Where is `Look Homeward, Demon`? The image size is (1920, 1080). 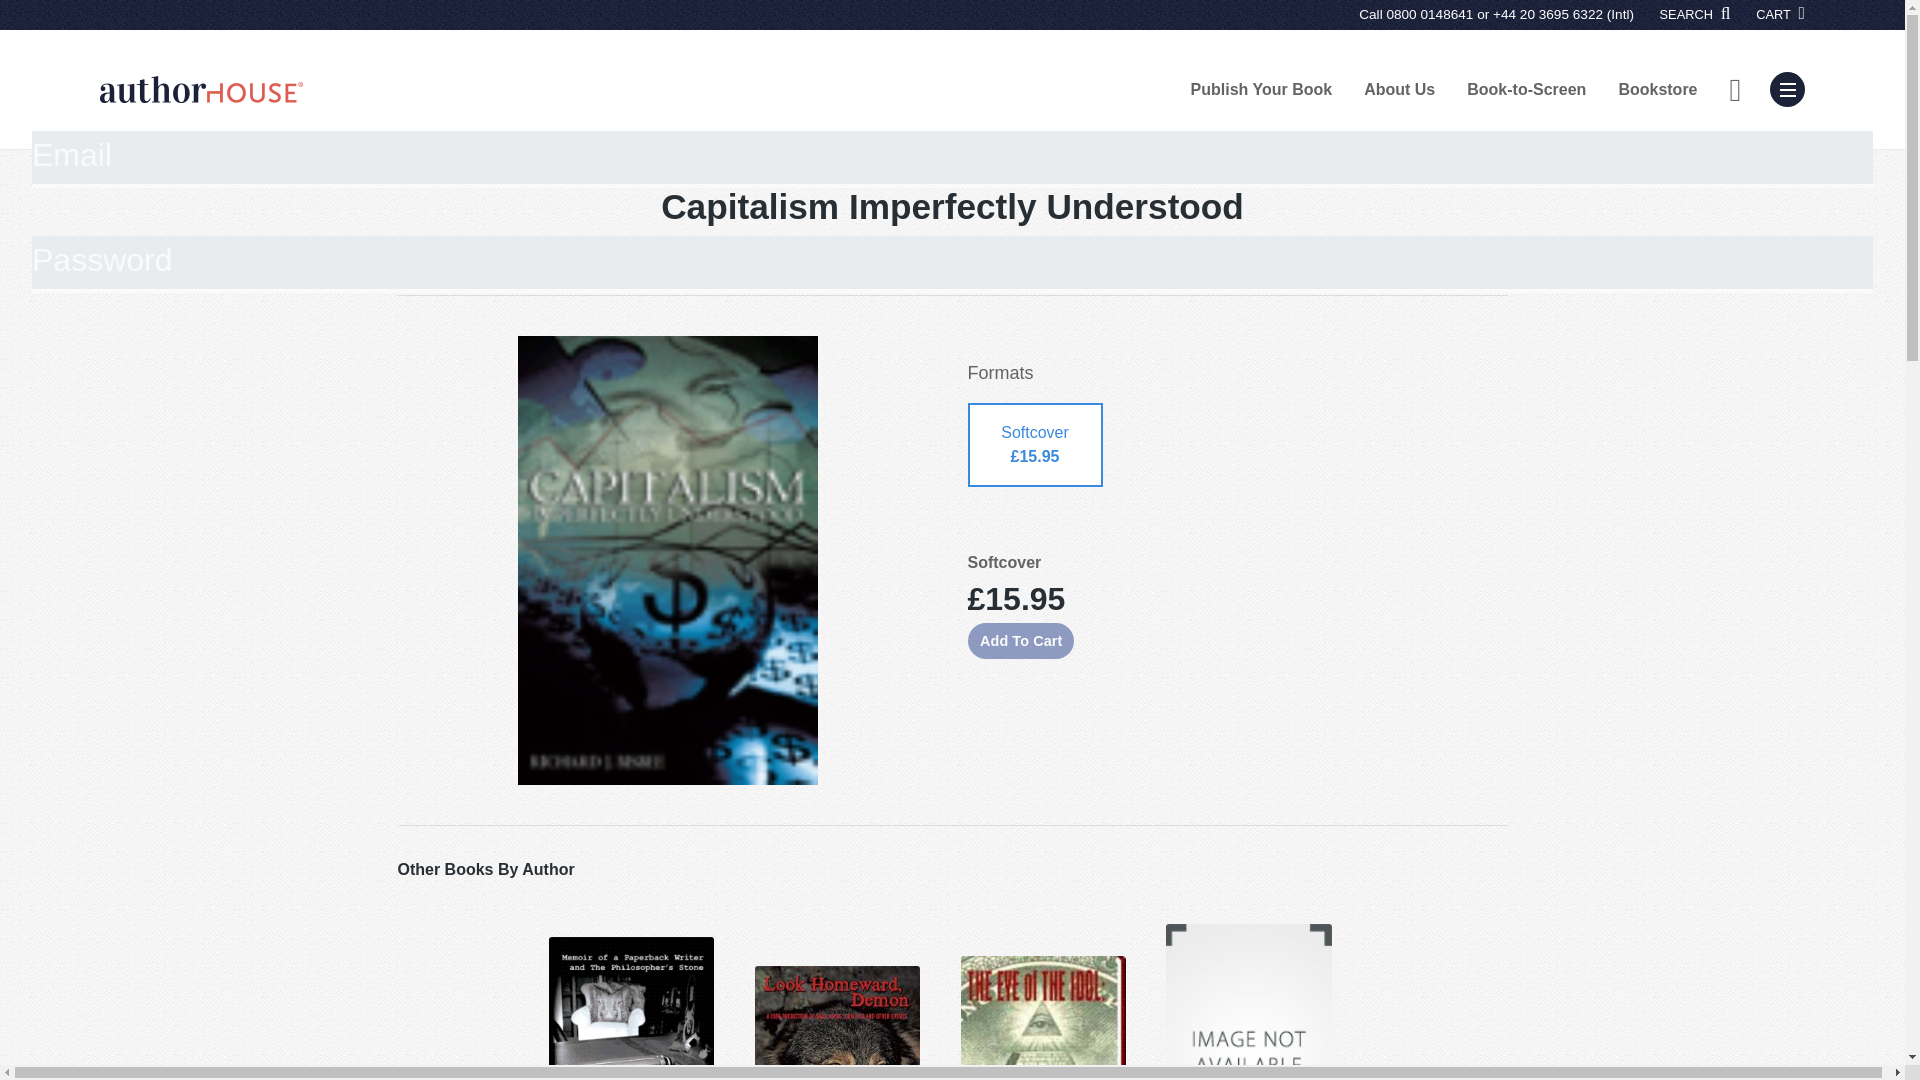 Look Homeward, Demon is located at coordinates (838, 1022).